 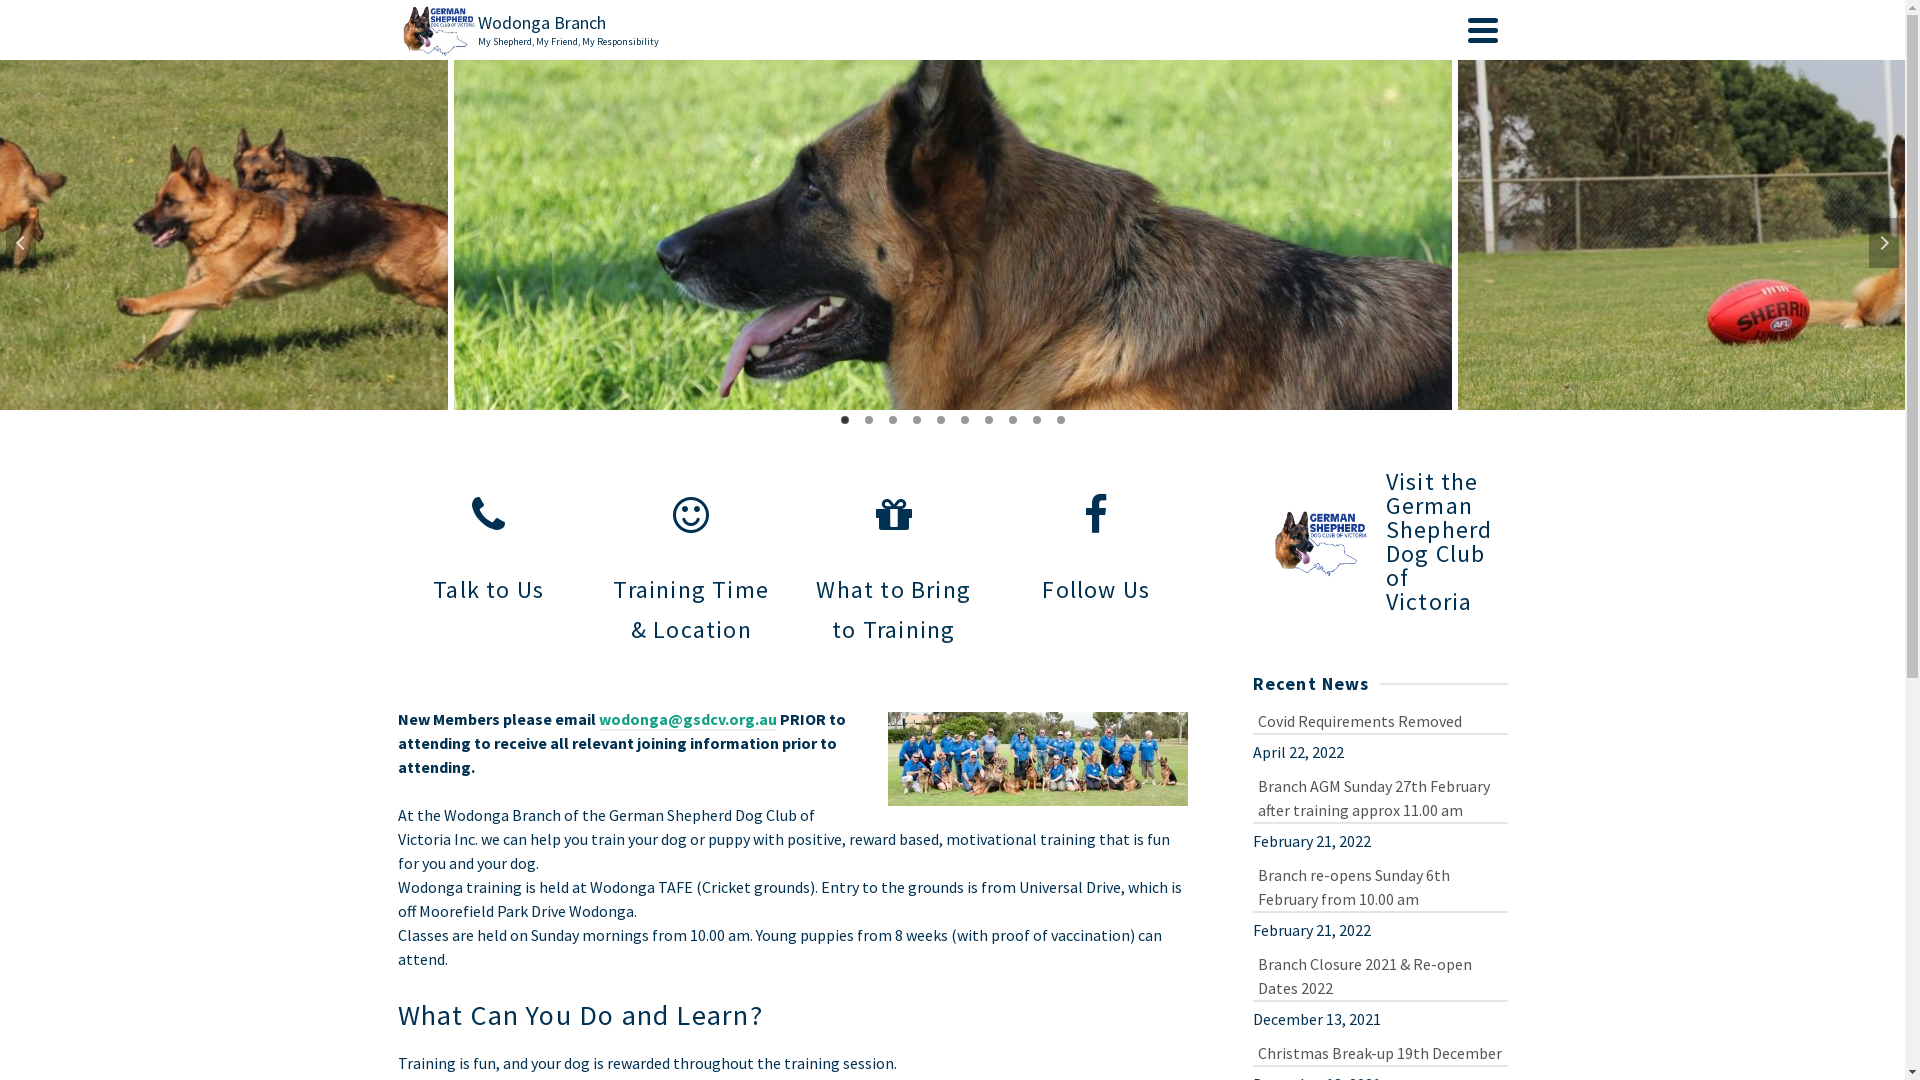 I want to click on Christmas Break-up 19th December, so click(x=1380, y=1052).